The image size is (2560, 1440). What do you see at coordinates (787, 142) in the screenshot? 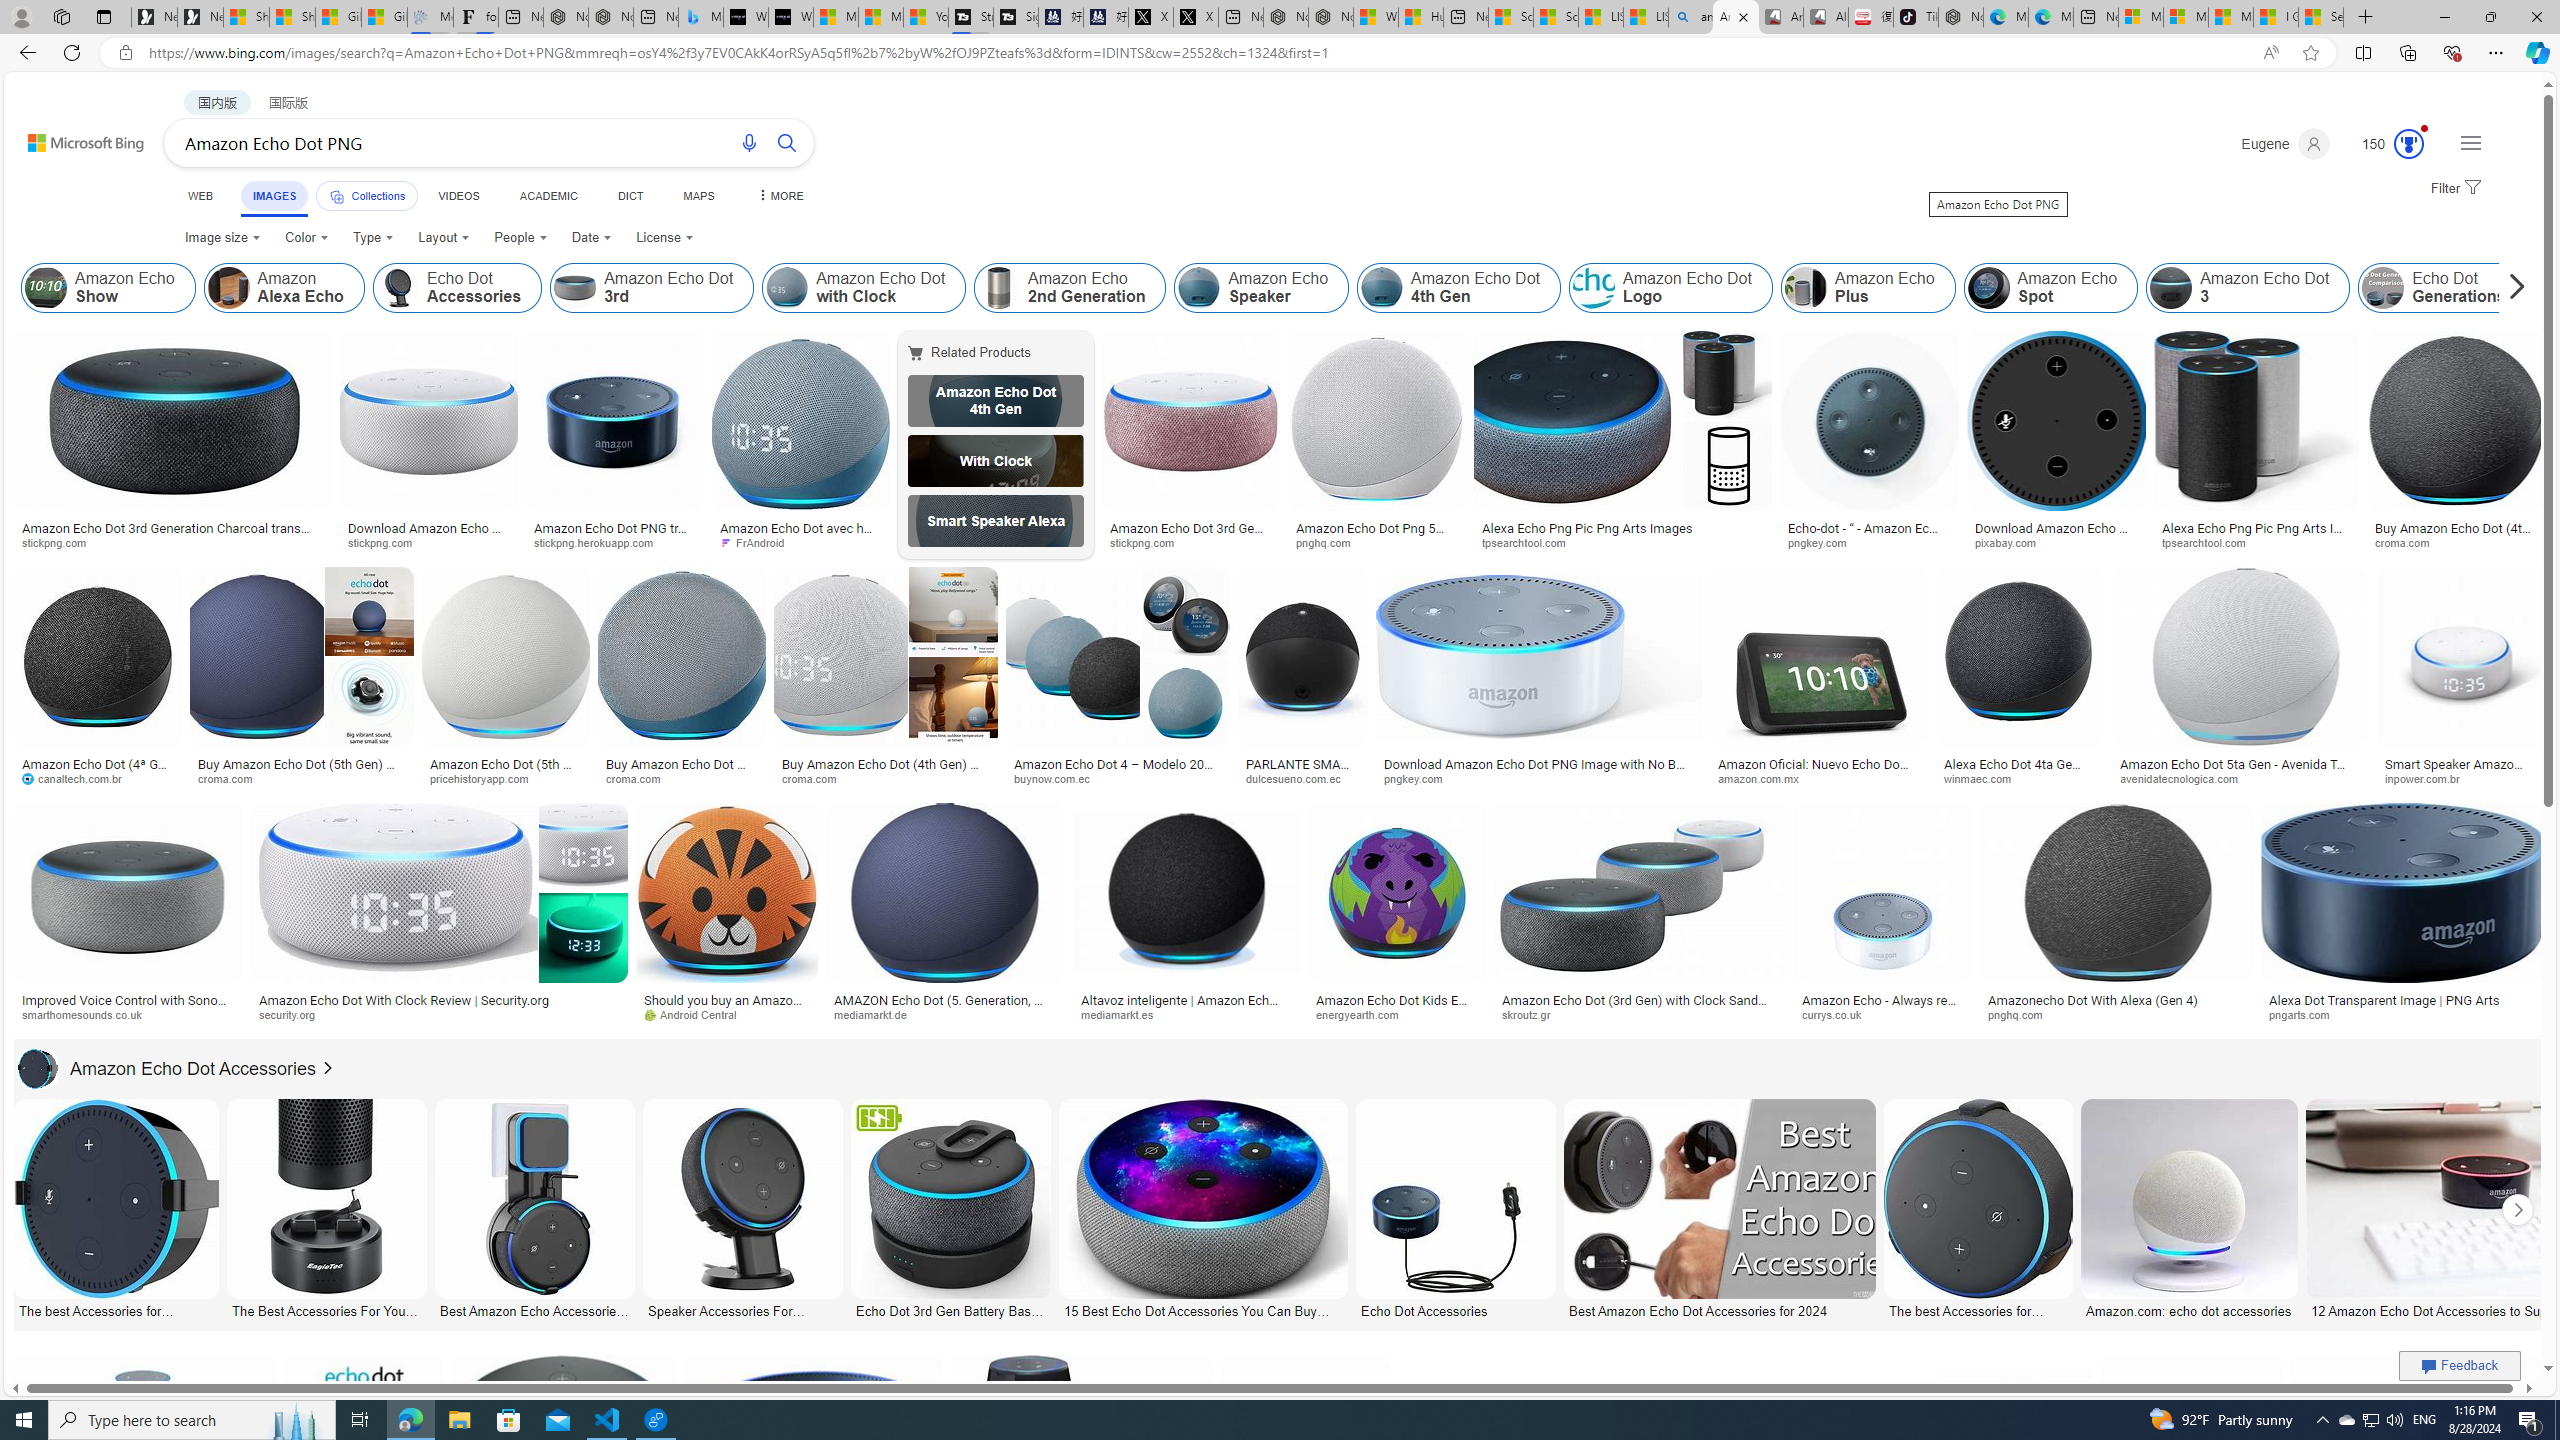
I see `Search button` at bounding box center [787, 142].